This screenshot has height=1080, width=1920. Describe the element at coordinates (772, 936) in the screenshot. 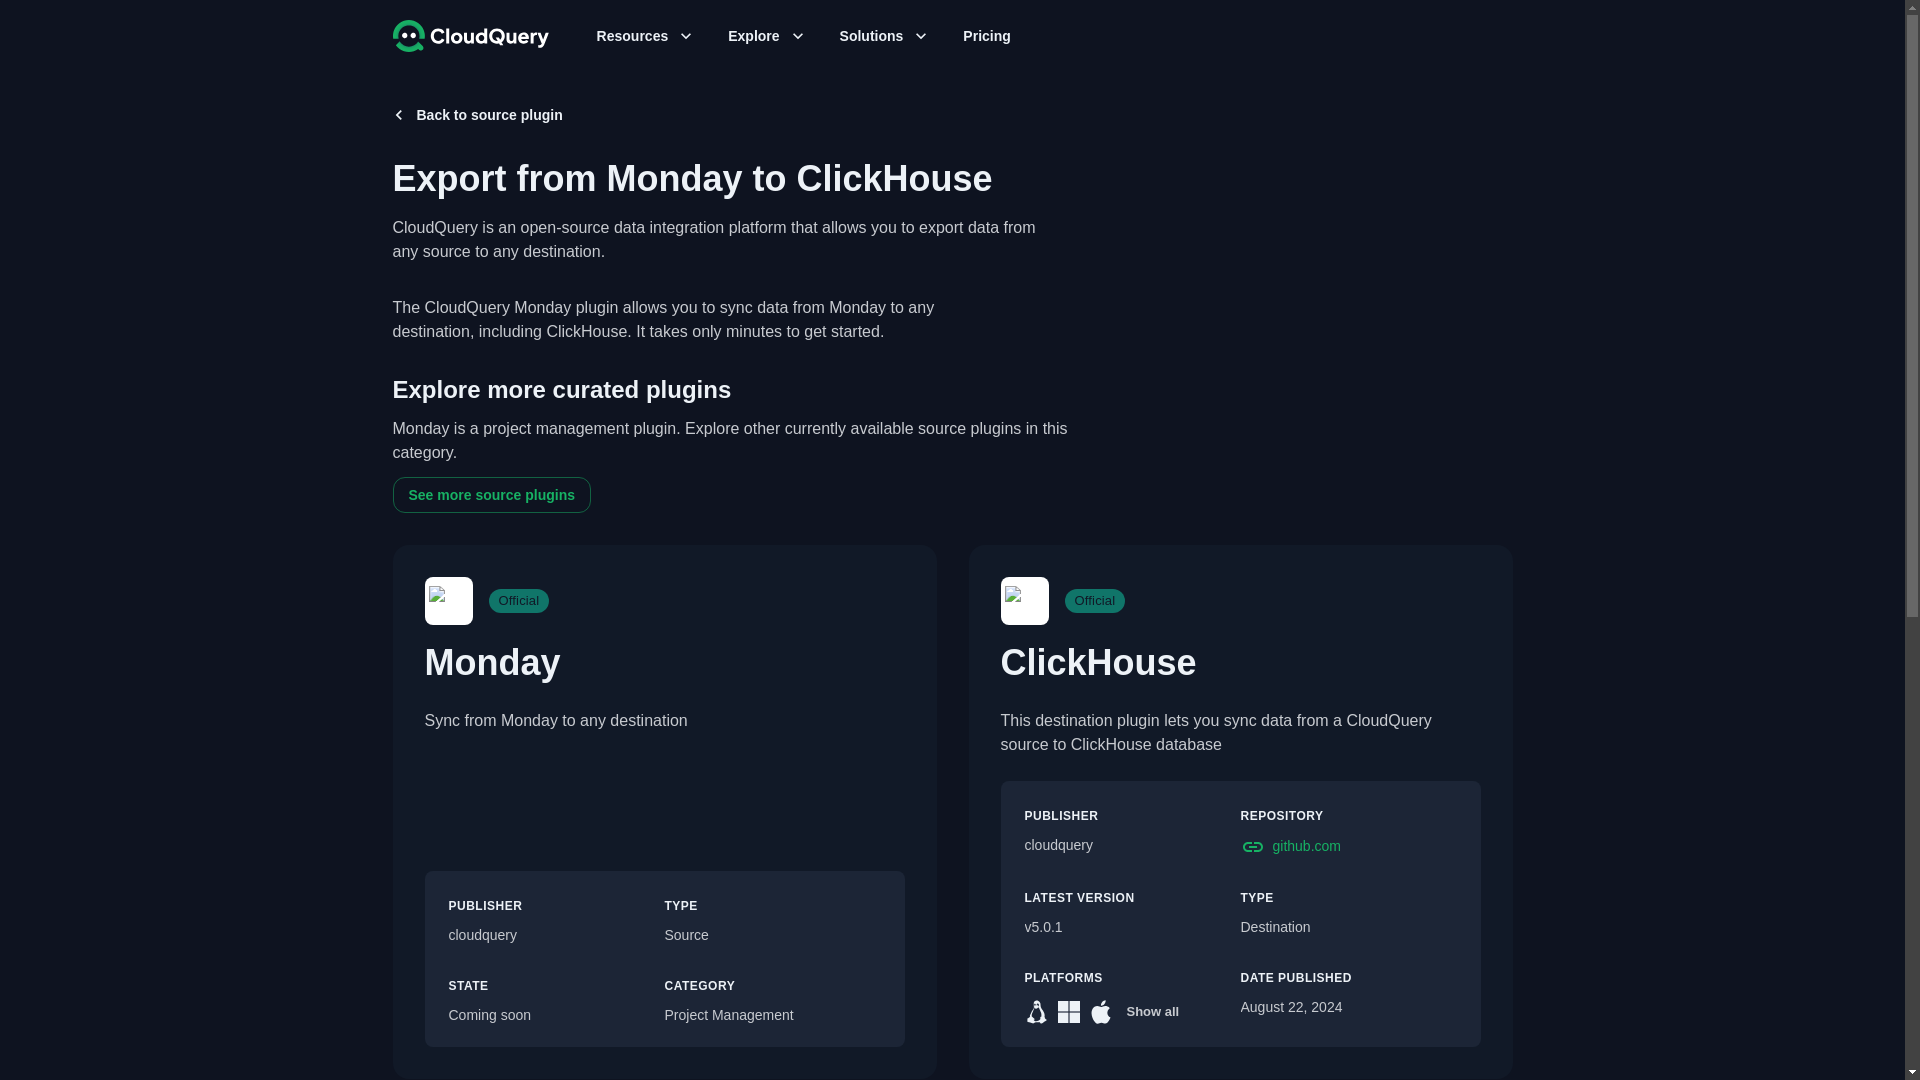

I see `Source` at that location.